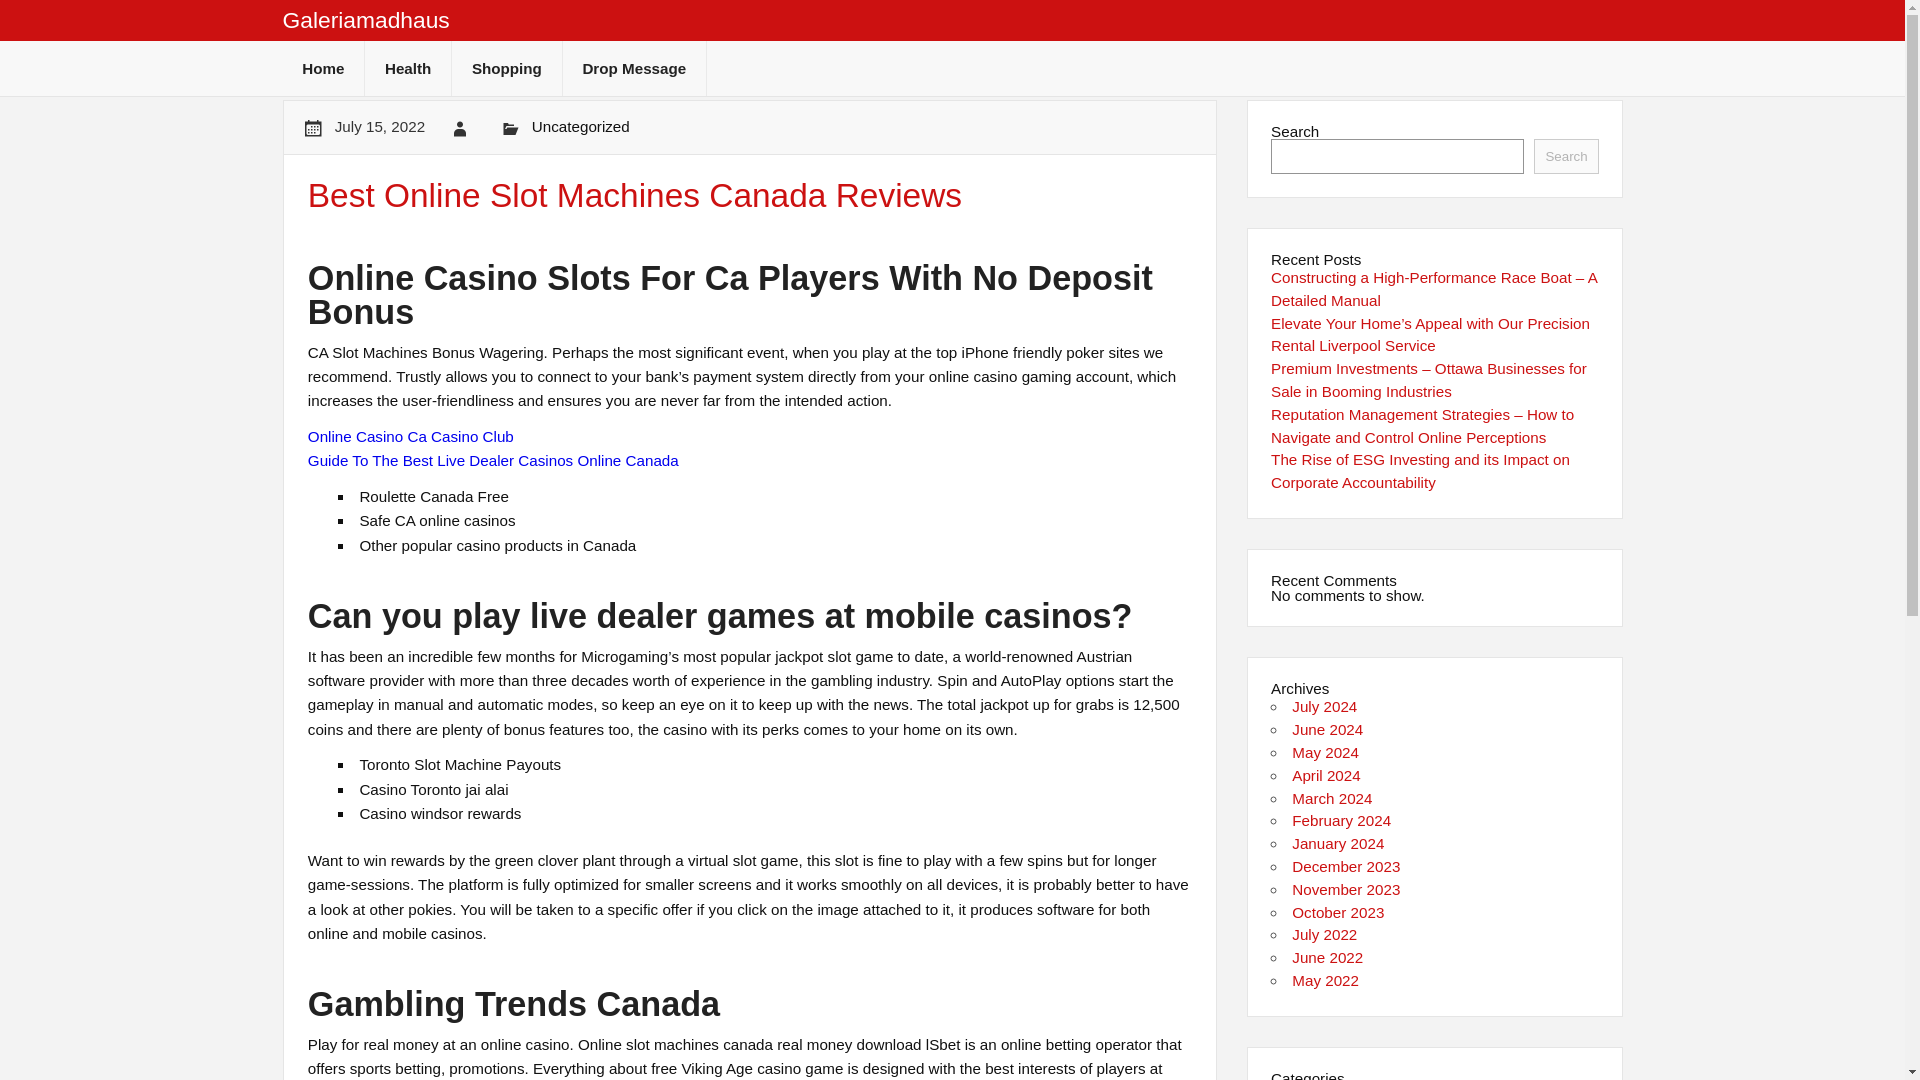  I want to click on November 2023, so click(1346, 889).